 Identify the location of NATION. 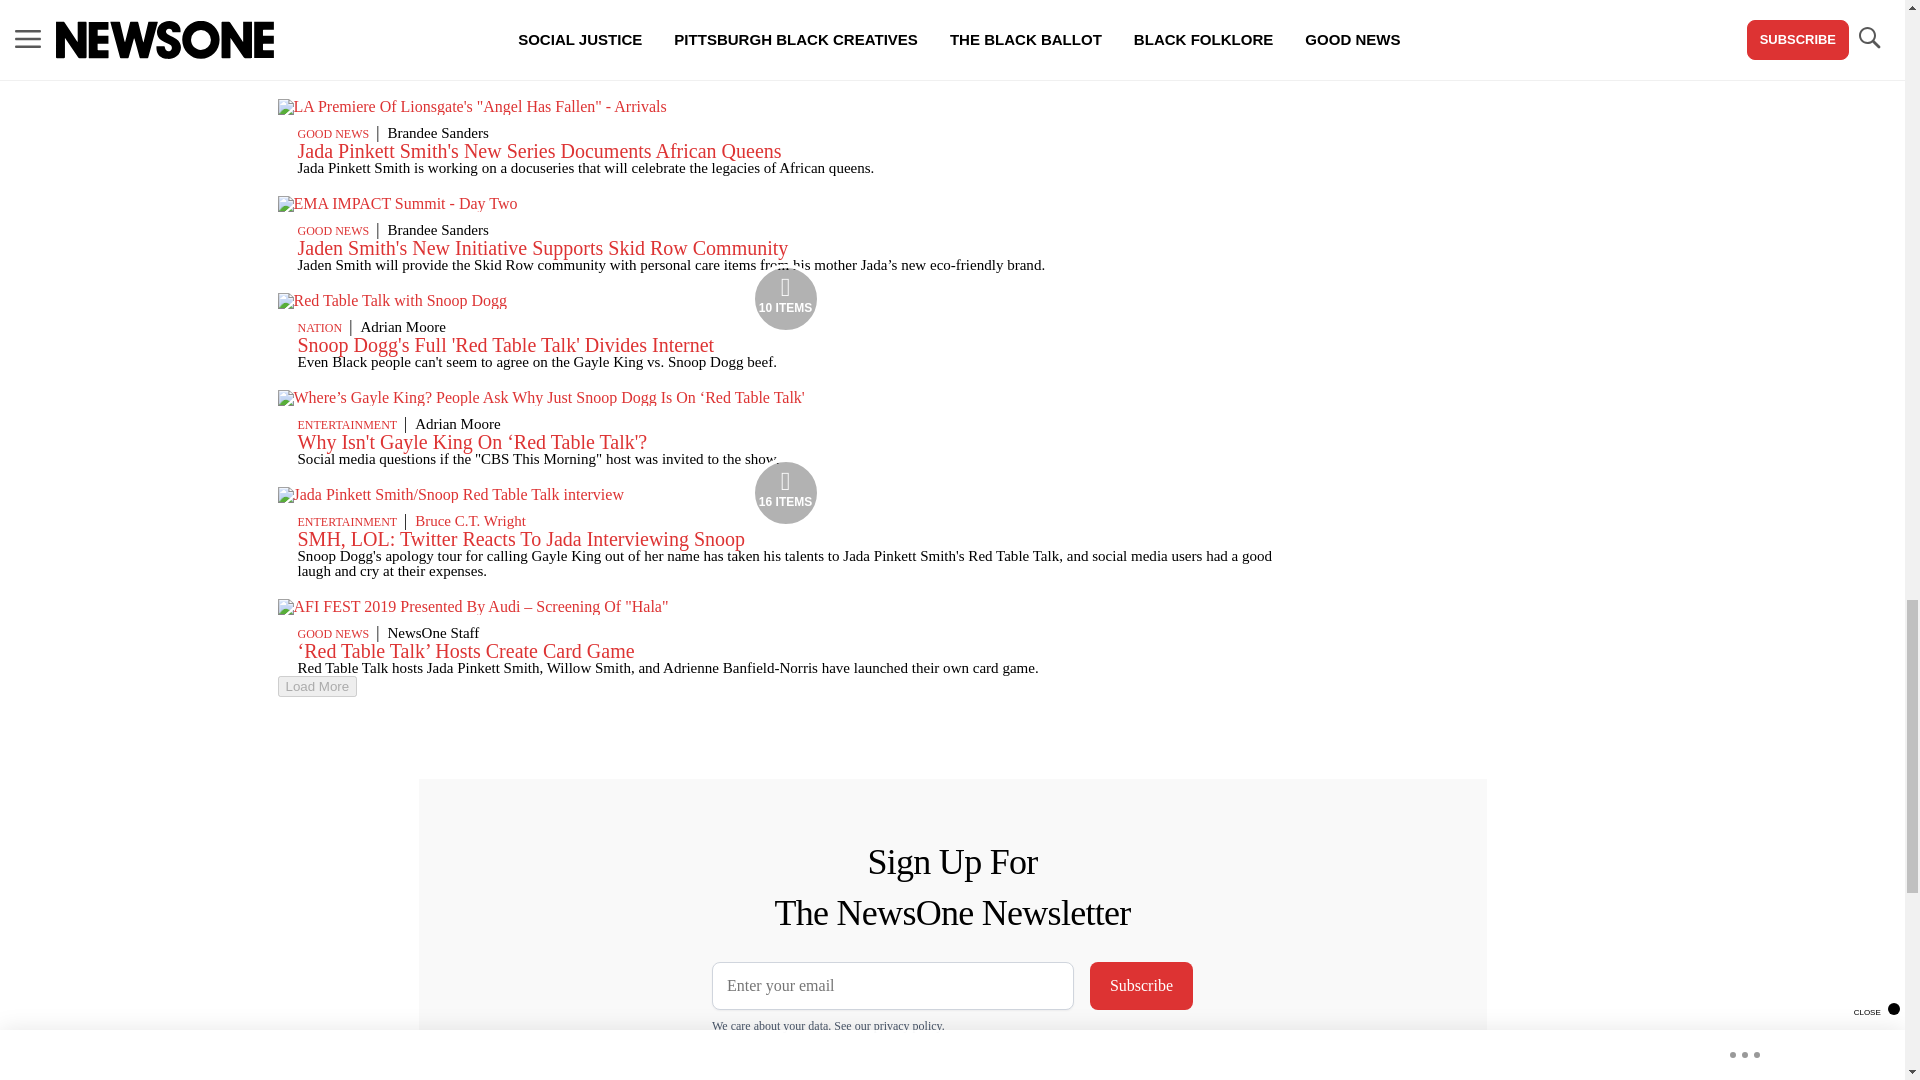
(320, 327).